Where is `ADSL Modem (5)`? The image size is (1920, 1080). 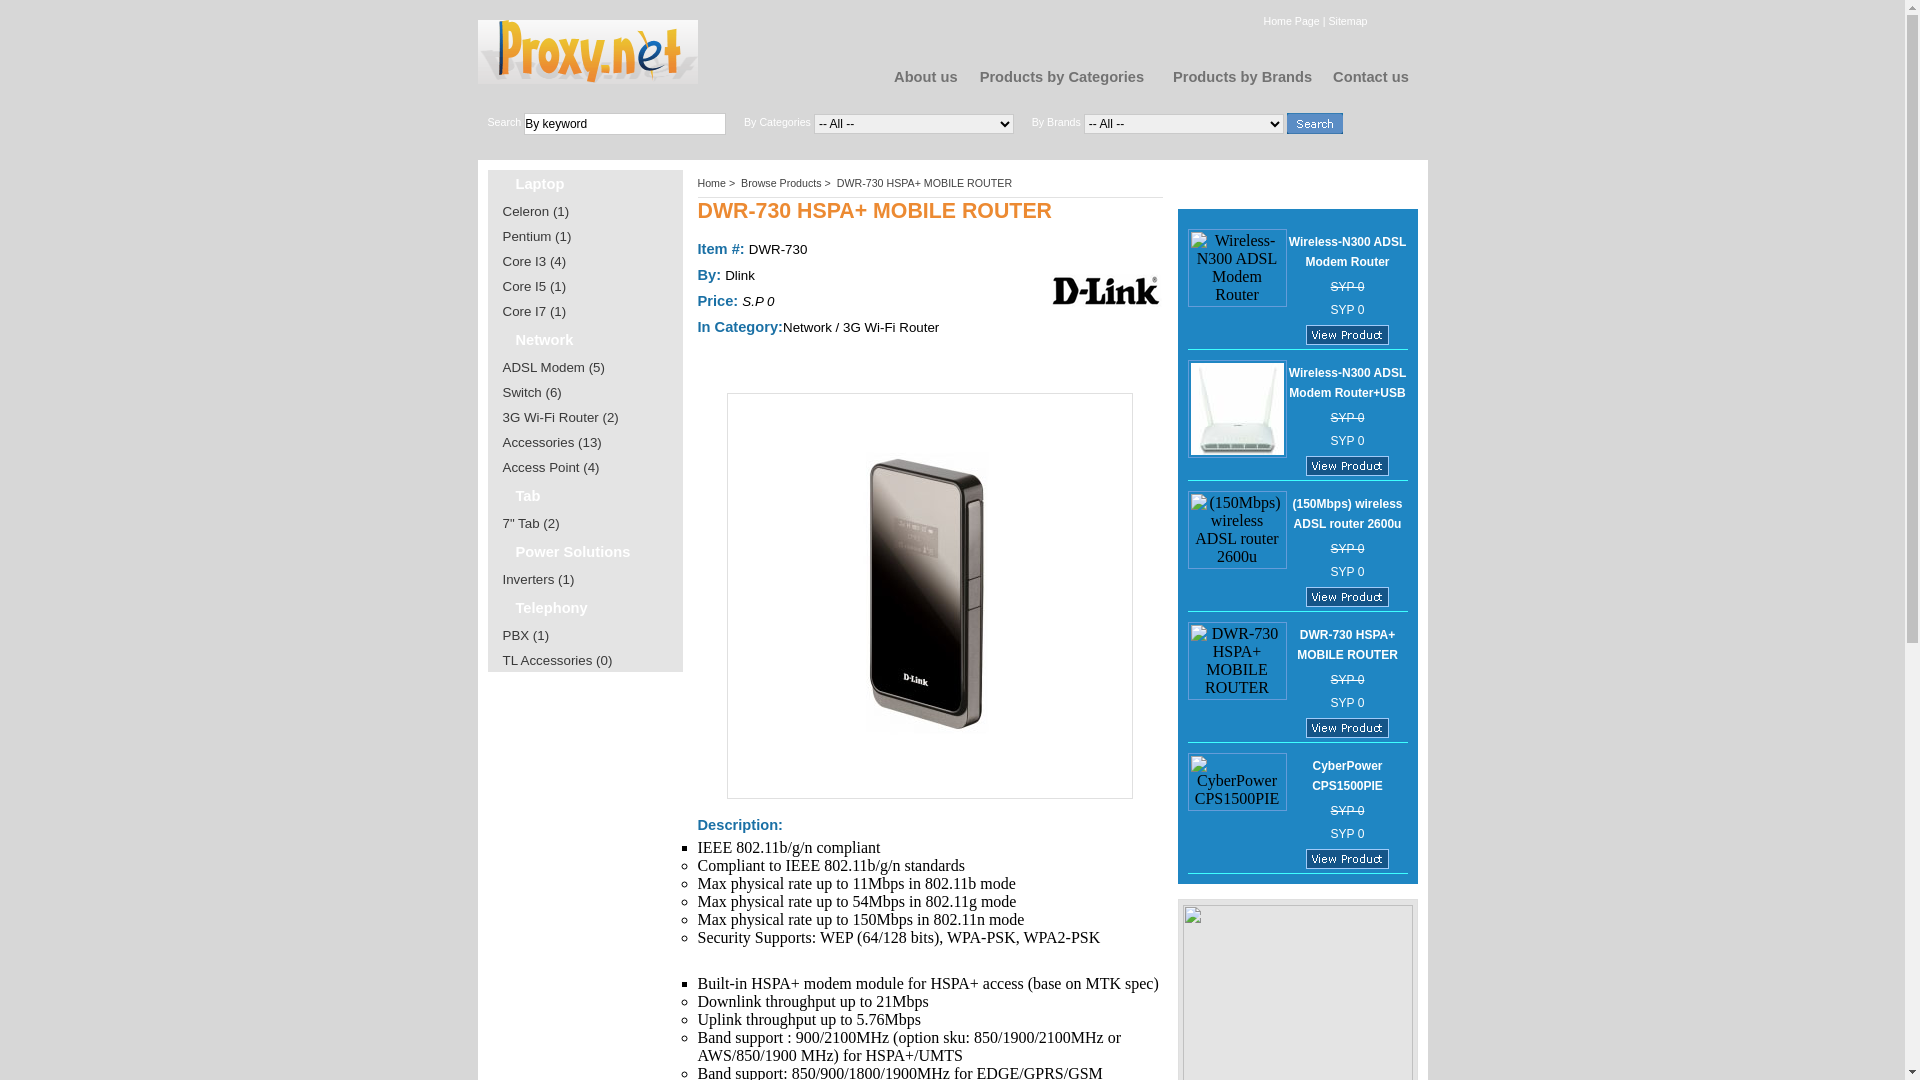 ADSL Modem (5) is located at coordinates (553, 368).